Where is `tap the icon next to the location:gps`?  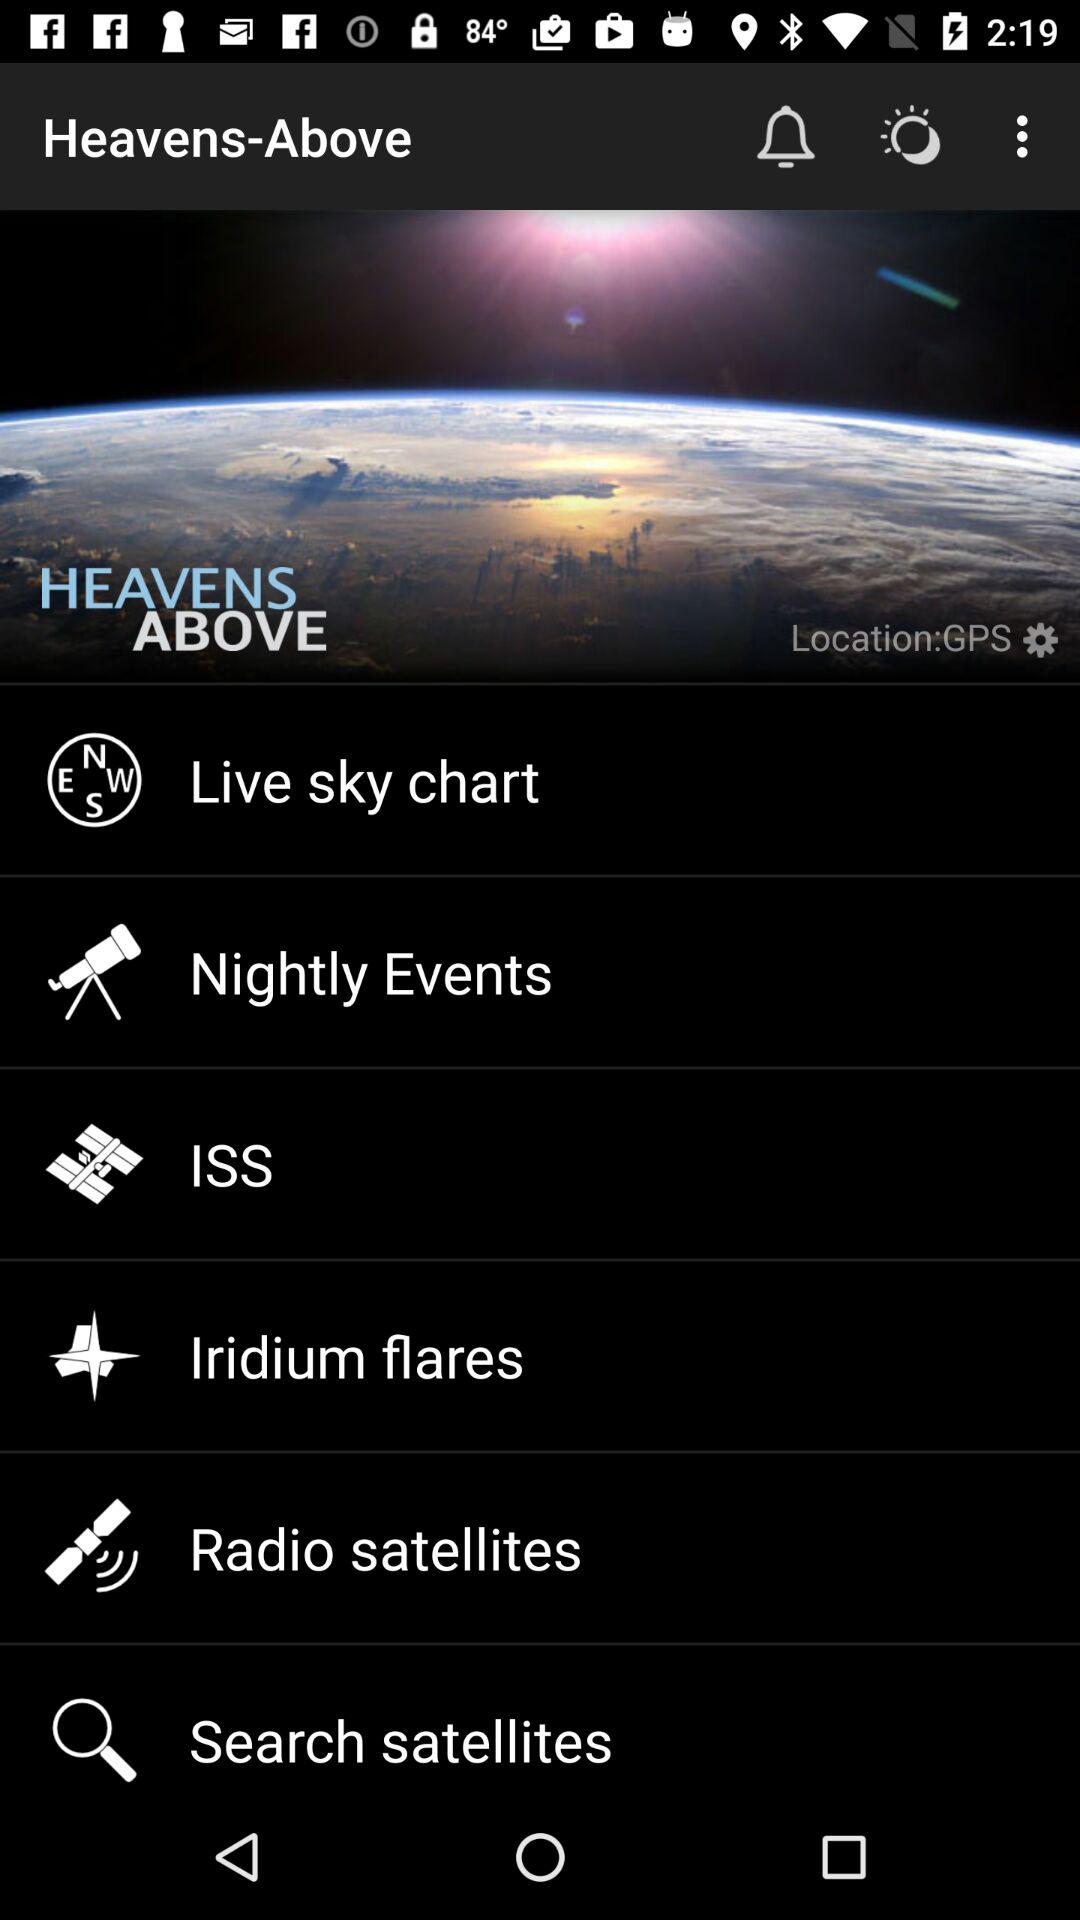 tap the icon next to the location:gps is located at coordinates (1046, 652).